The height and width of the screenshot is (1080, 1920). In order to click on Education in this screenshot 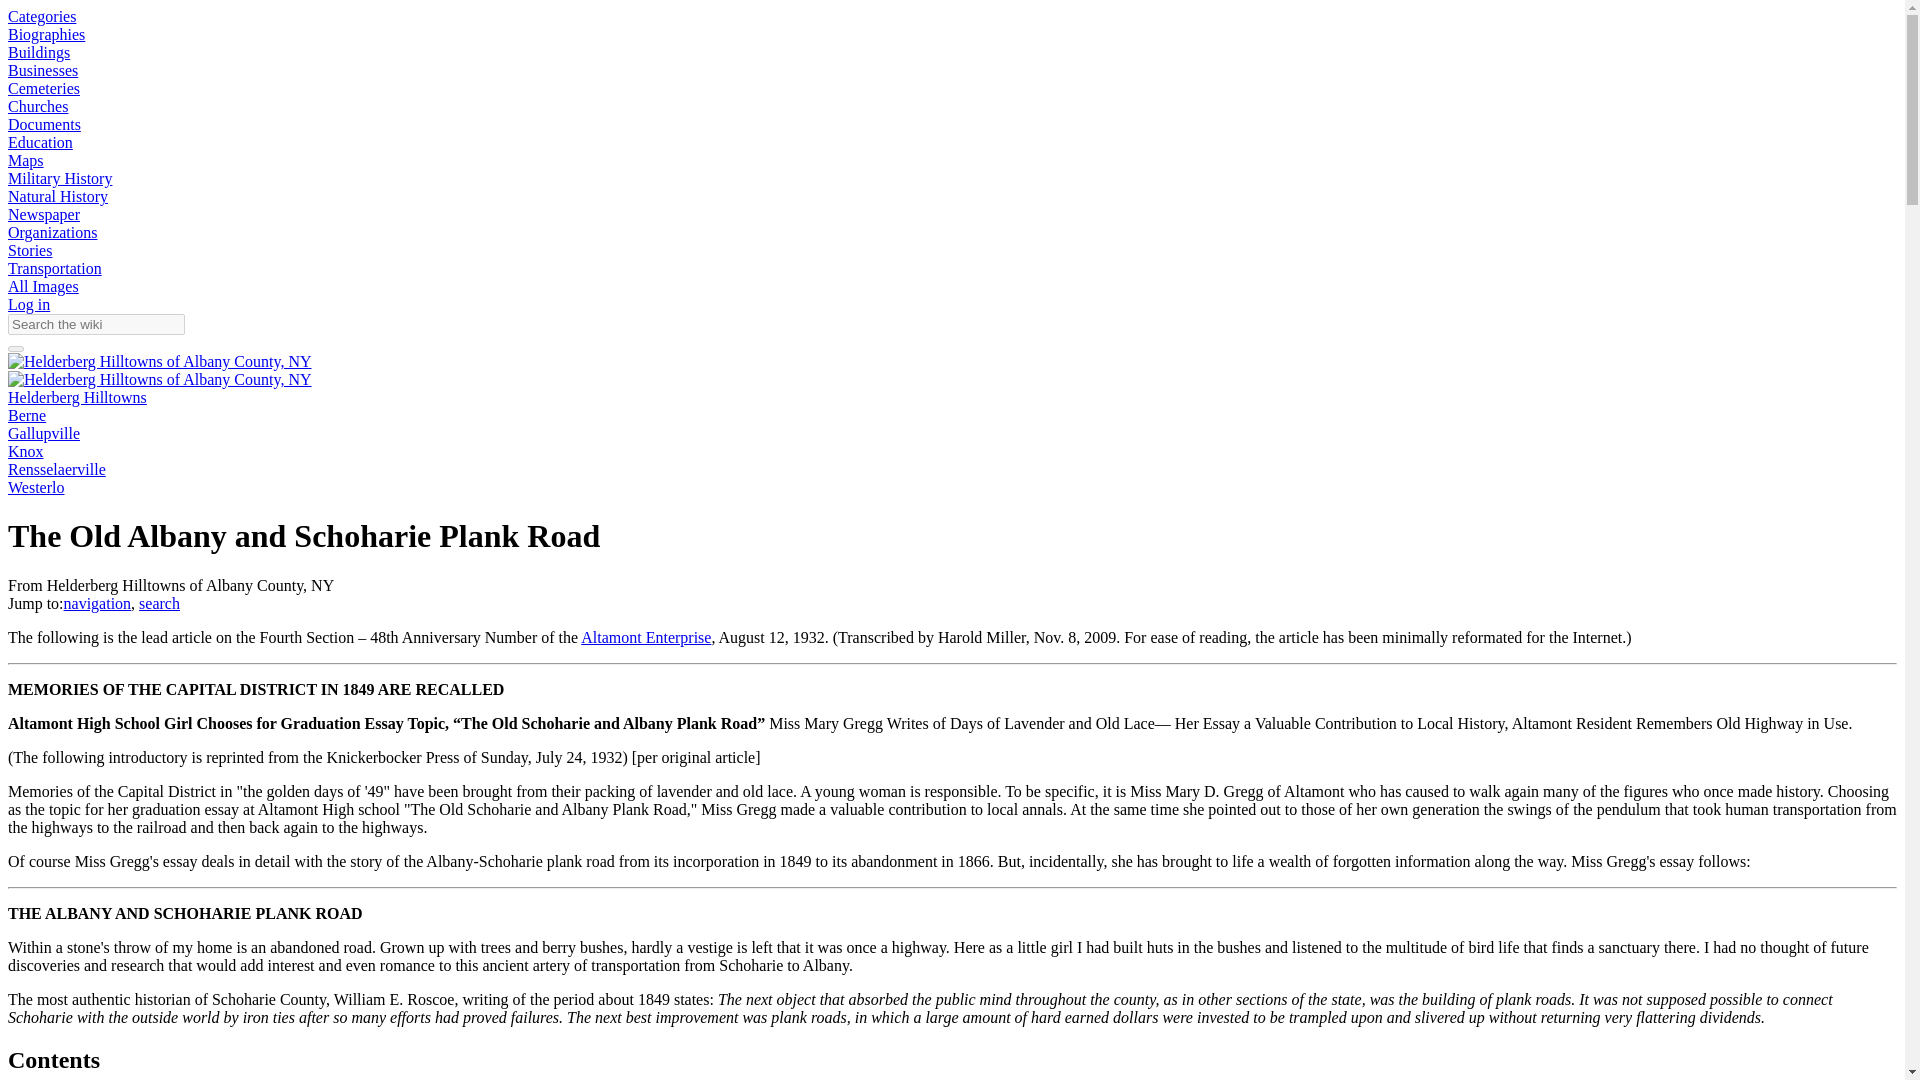, I will do `click(40, 142)`.